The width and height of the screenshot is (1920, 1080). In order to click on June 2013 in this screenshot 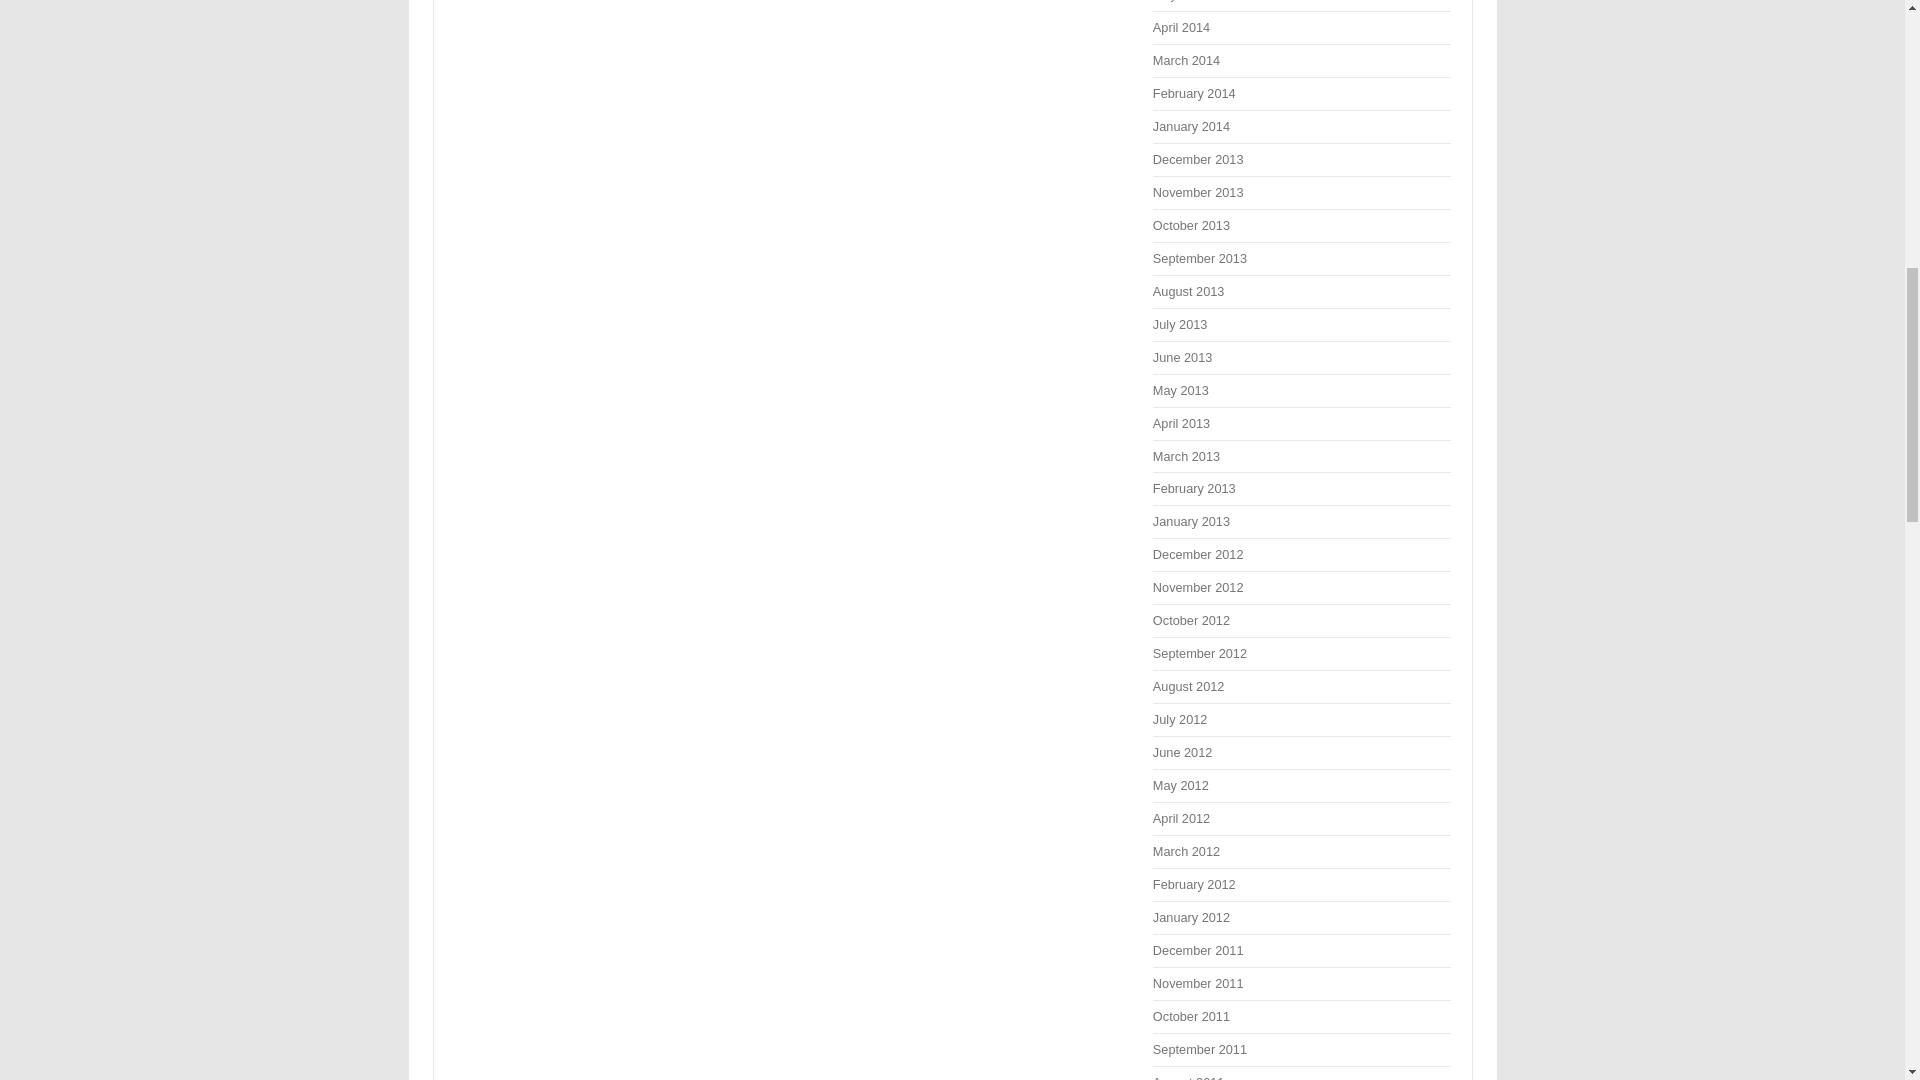, I will do `click(1182, 357)`.